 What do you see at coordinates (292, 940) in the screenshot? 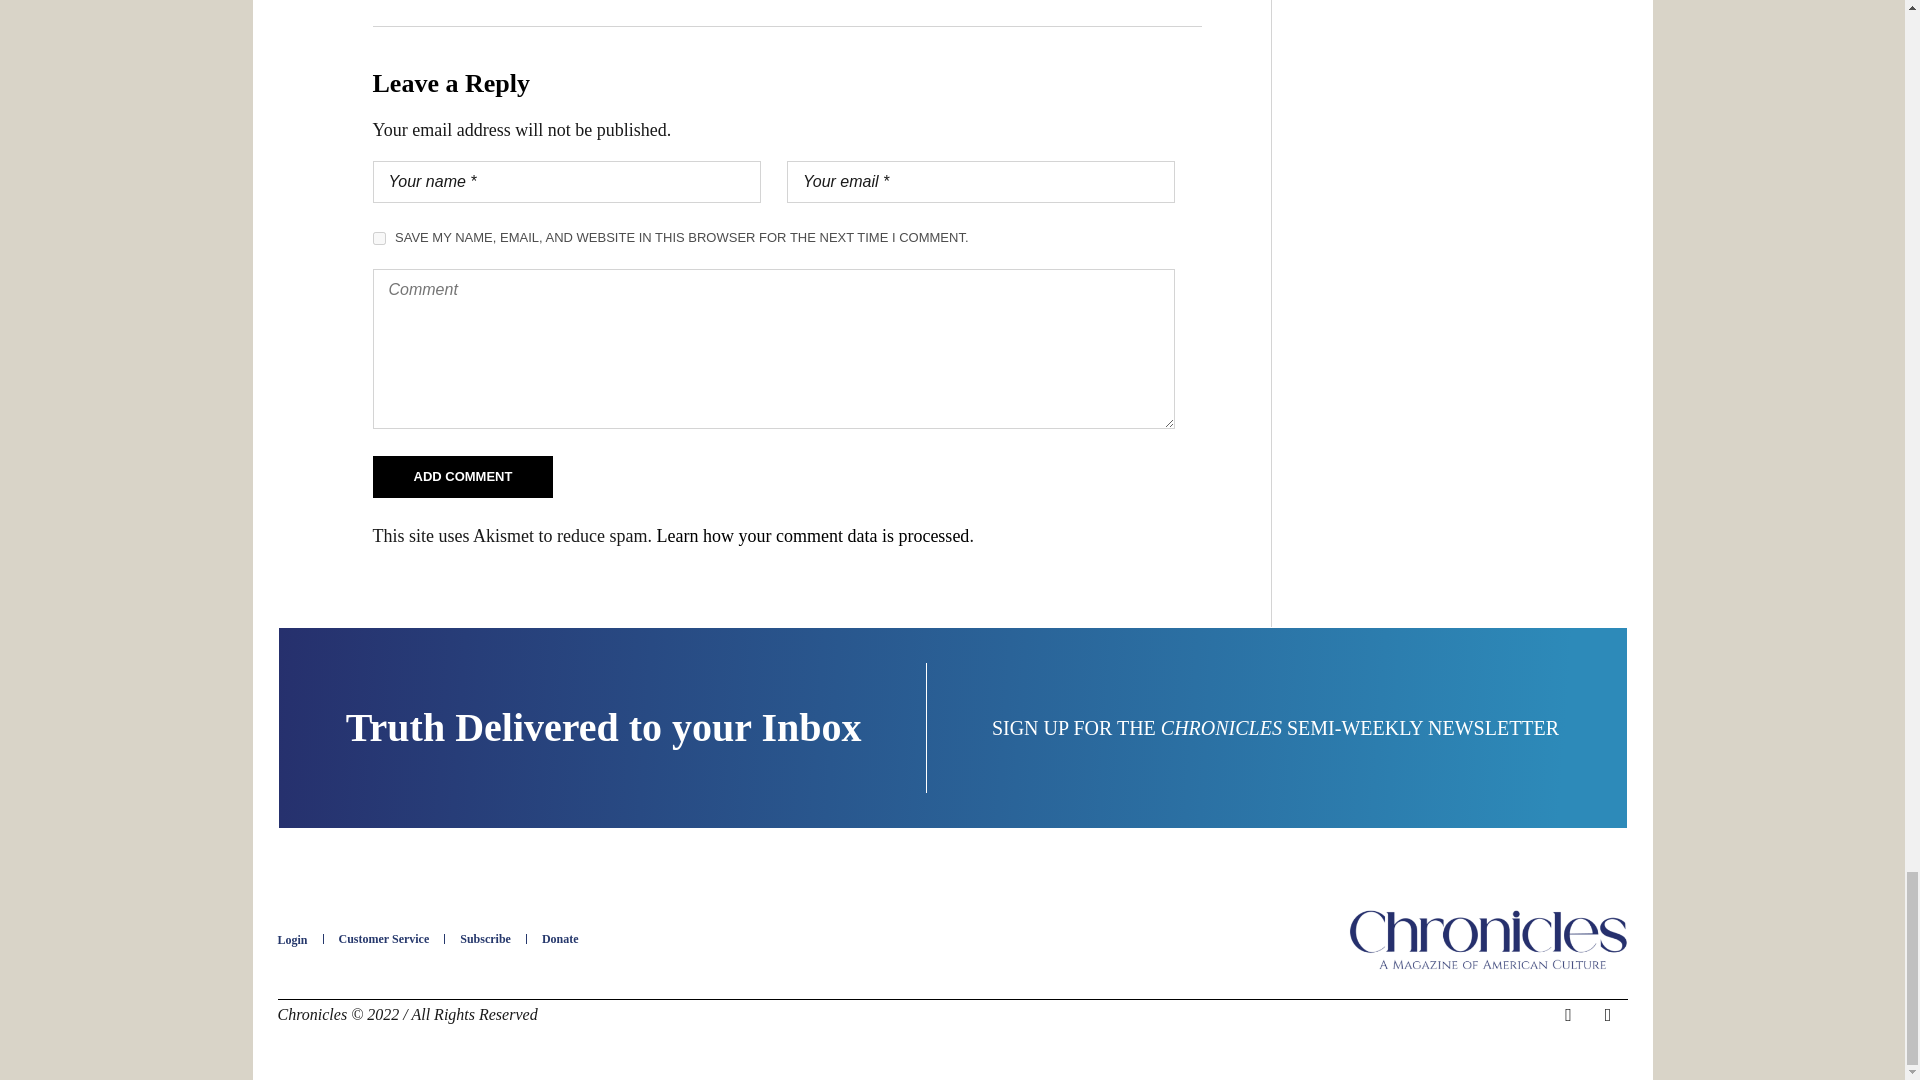
I see `Login` at bounding box center [292, 940].